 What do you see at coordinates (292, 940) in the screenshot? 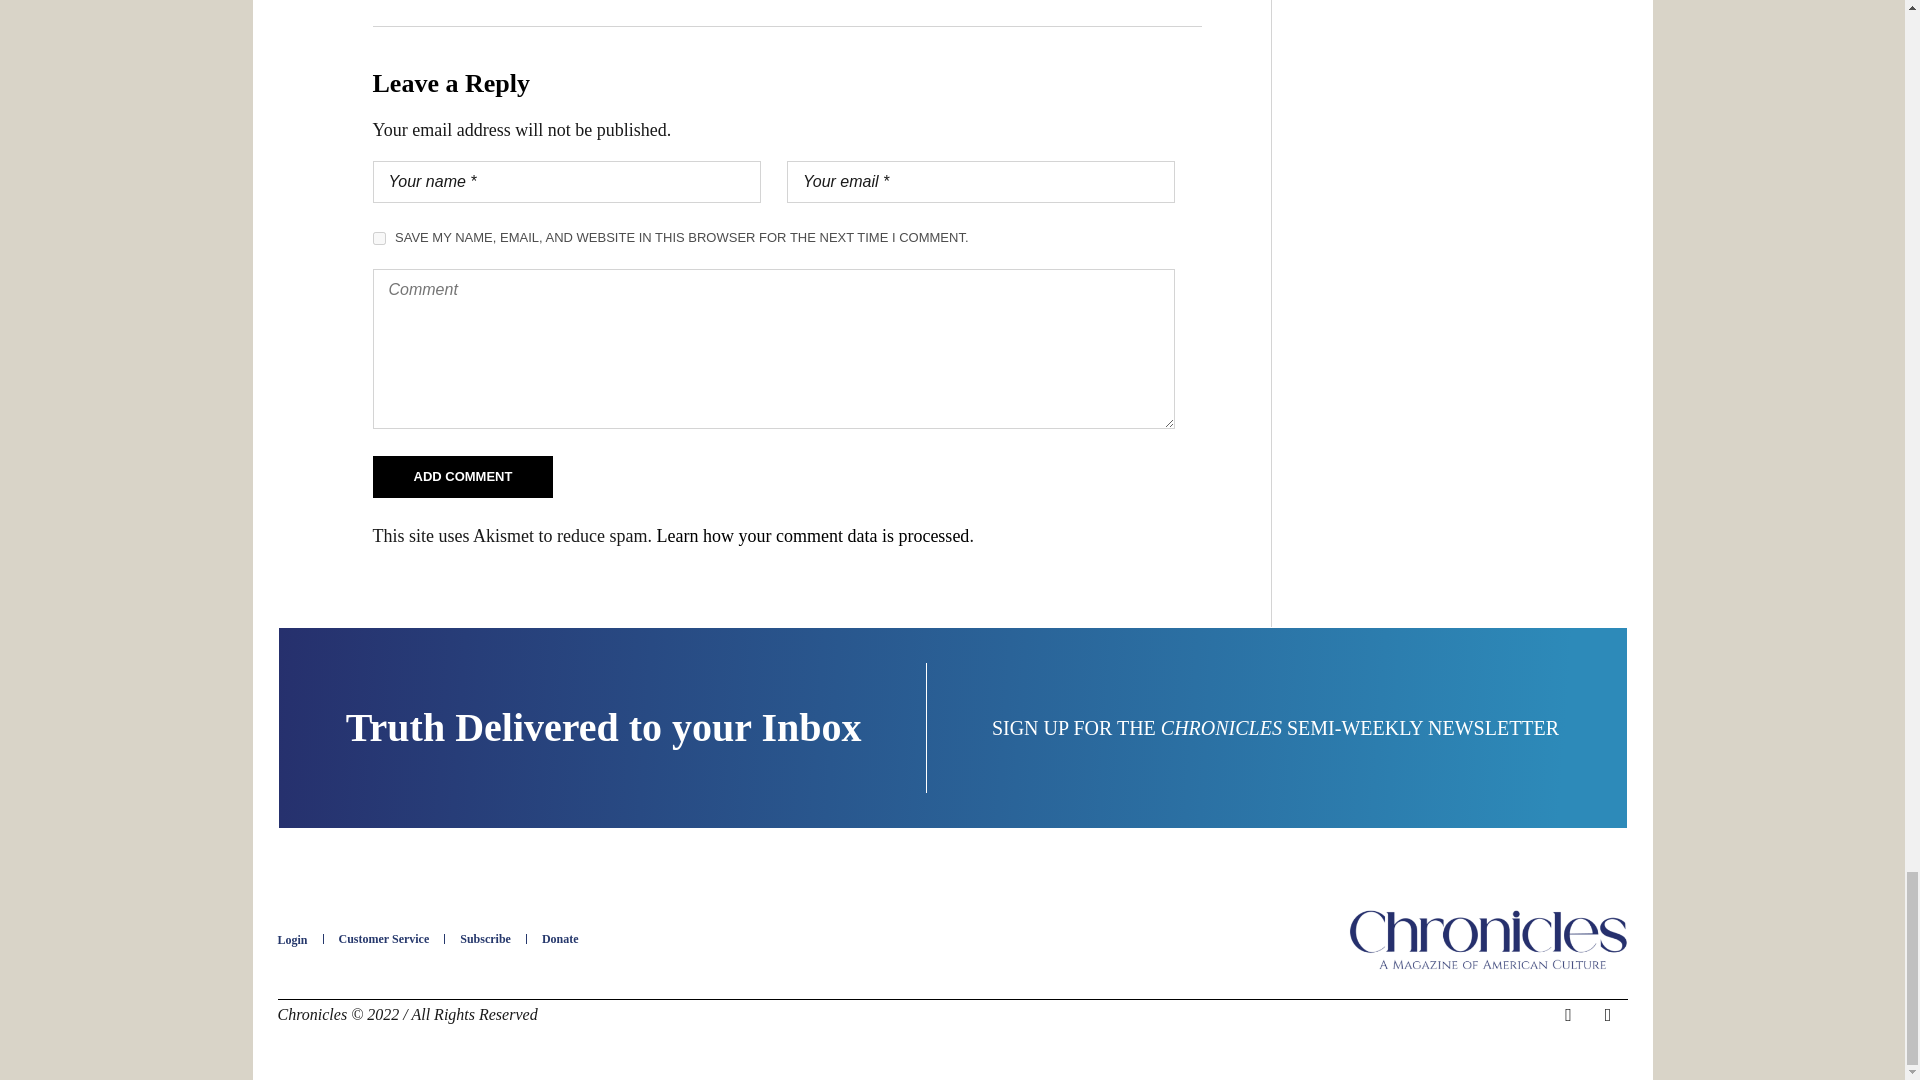
I see `Login` at bounding box center [292, 940].